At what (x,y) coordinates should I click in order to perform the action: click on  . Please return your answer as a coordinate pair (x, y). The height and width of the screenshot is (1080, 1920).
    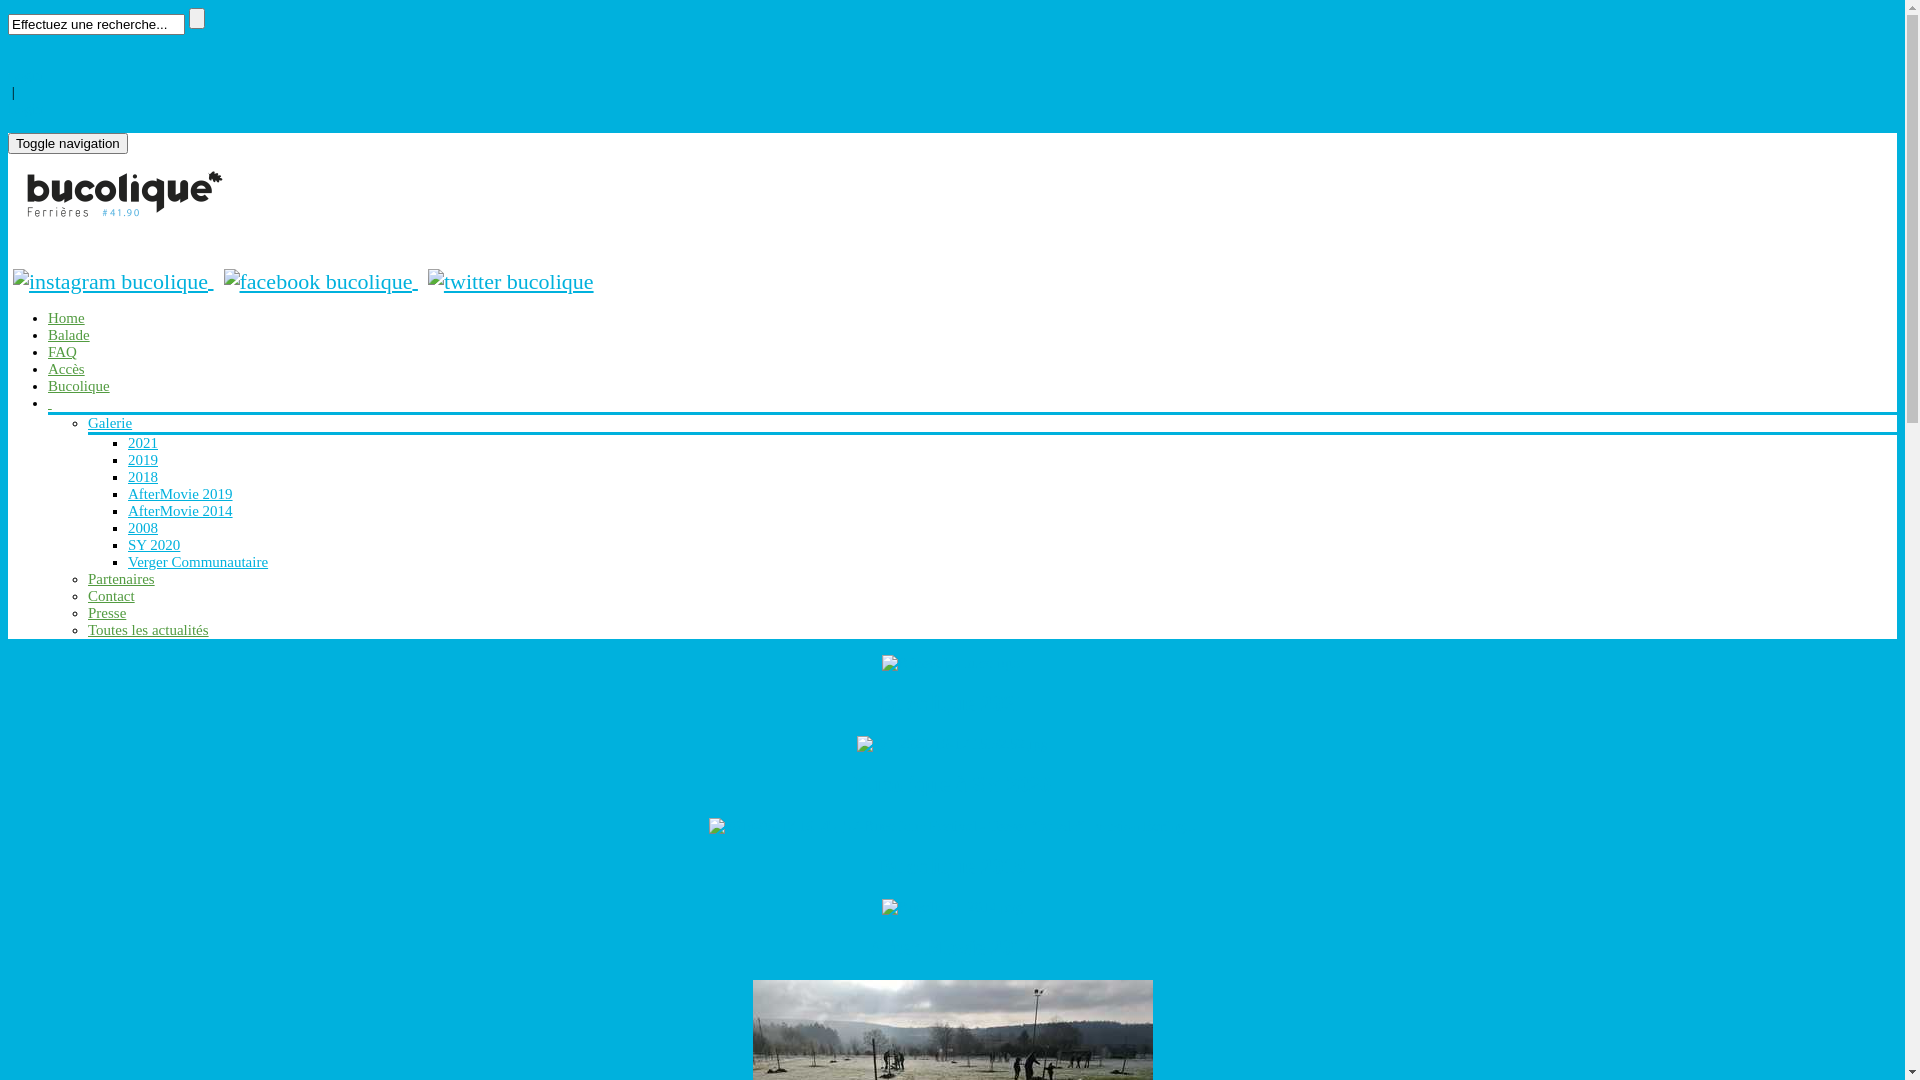
    Looking at the image, I should click on (50, 403).